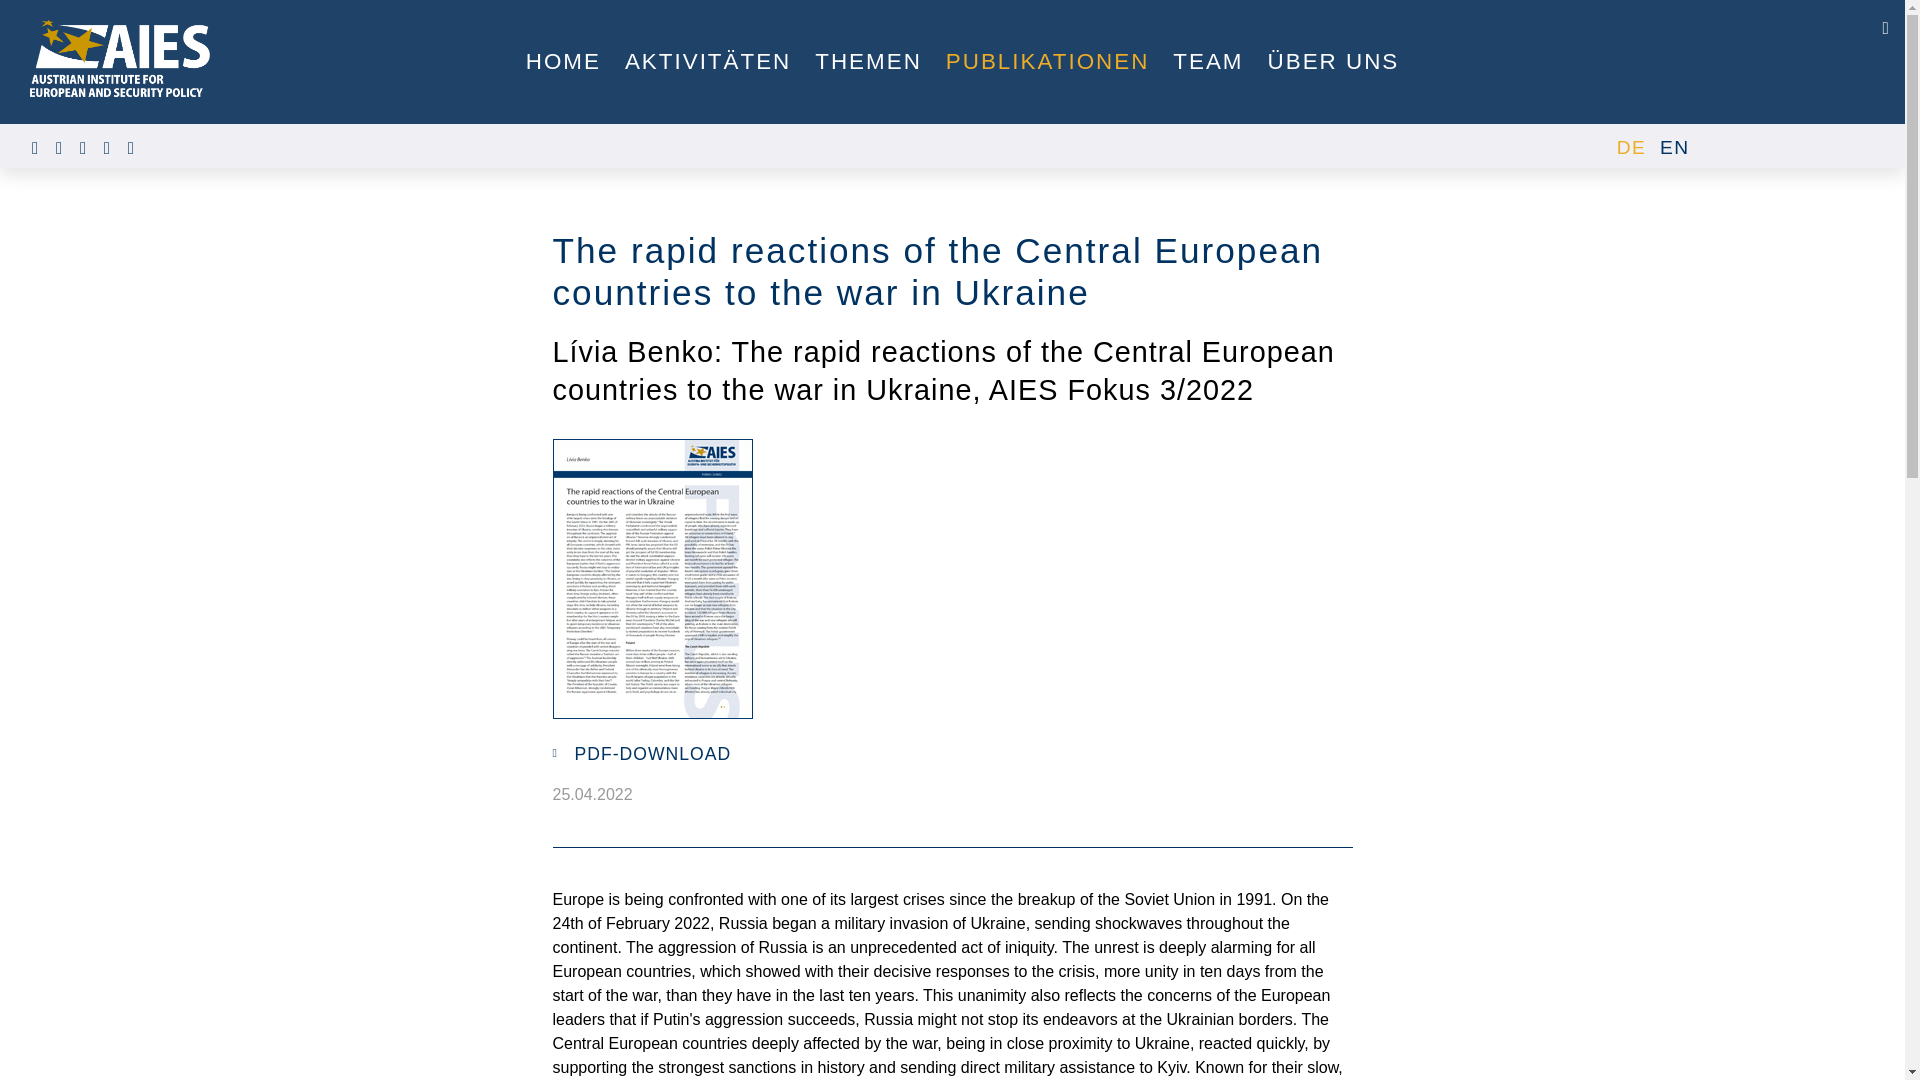 This screenshot has height=1080, width=1920. Describe the element at coordinates (120, 58) in the screenshot. I see `AIES Wien` at that location.